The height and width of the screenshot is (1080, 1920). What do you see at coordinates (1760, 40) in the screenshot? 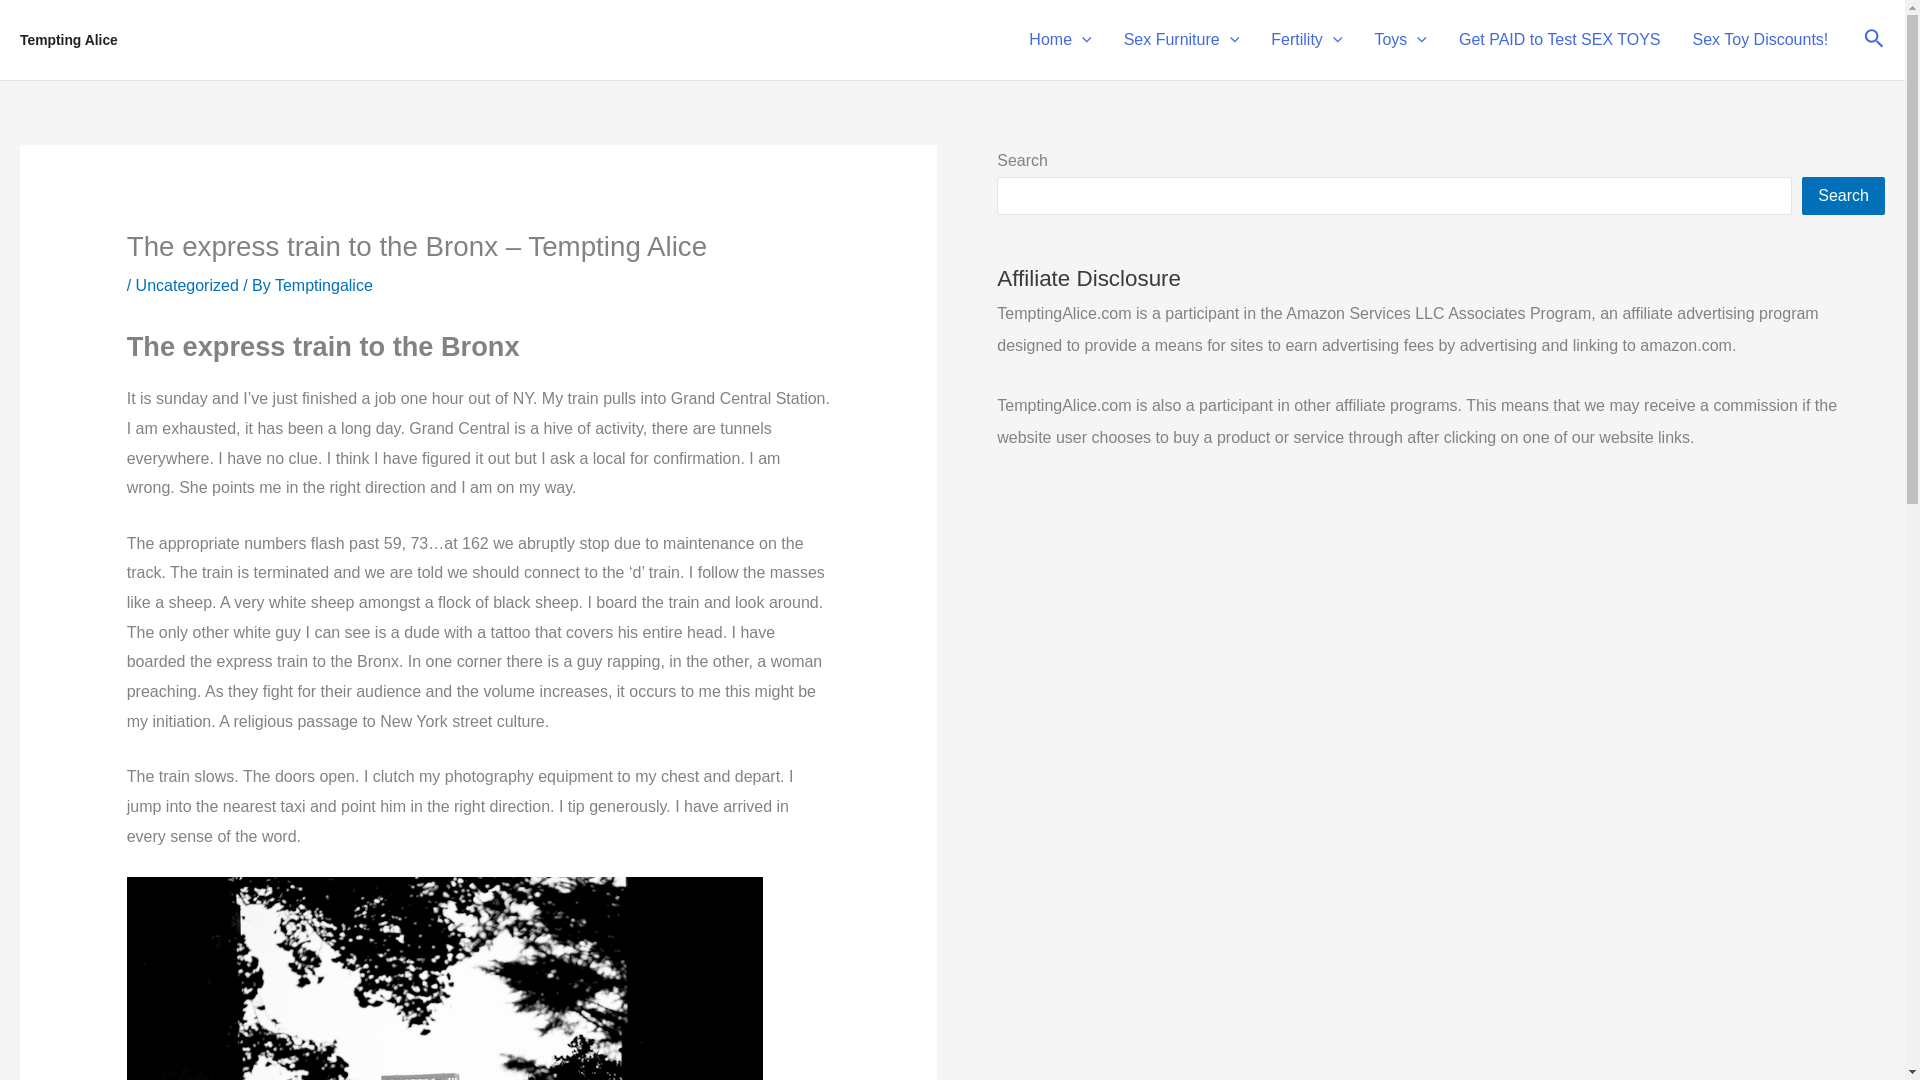
I see `Sex Toy Discounts!` at bounding box center [1760, 40].